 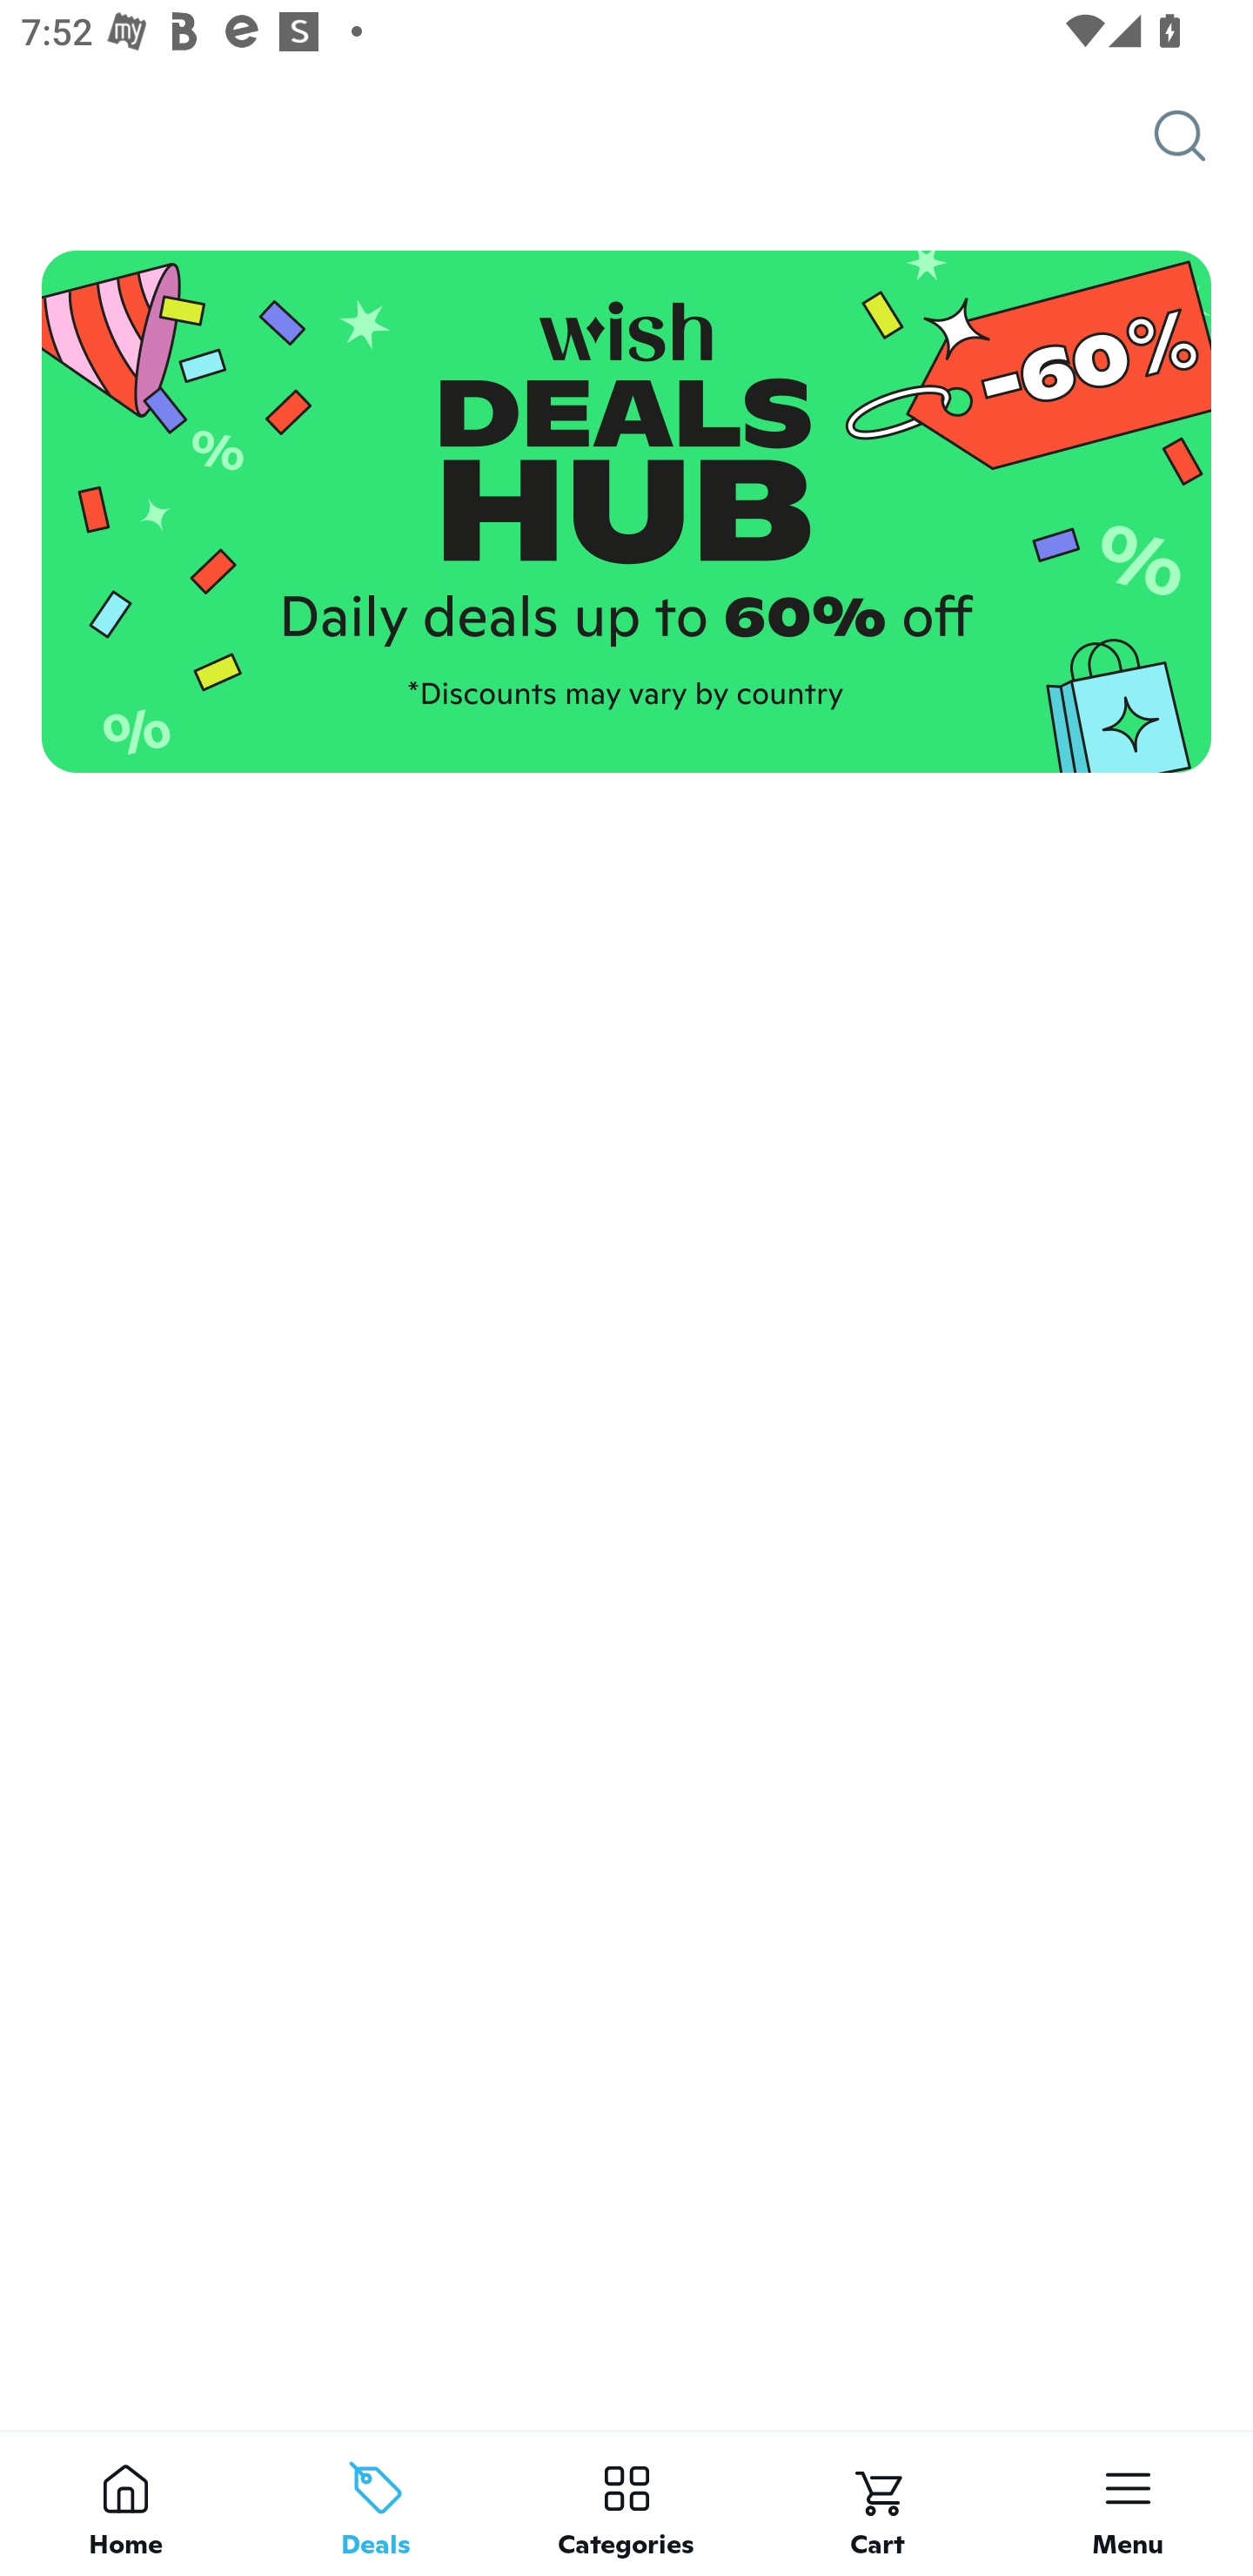 I want to click on Menu, so click(x=1128, y=2503).